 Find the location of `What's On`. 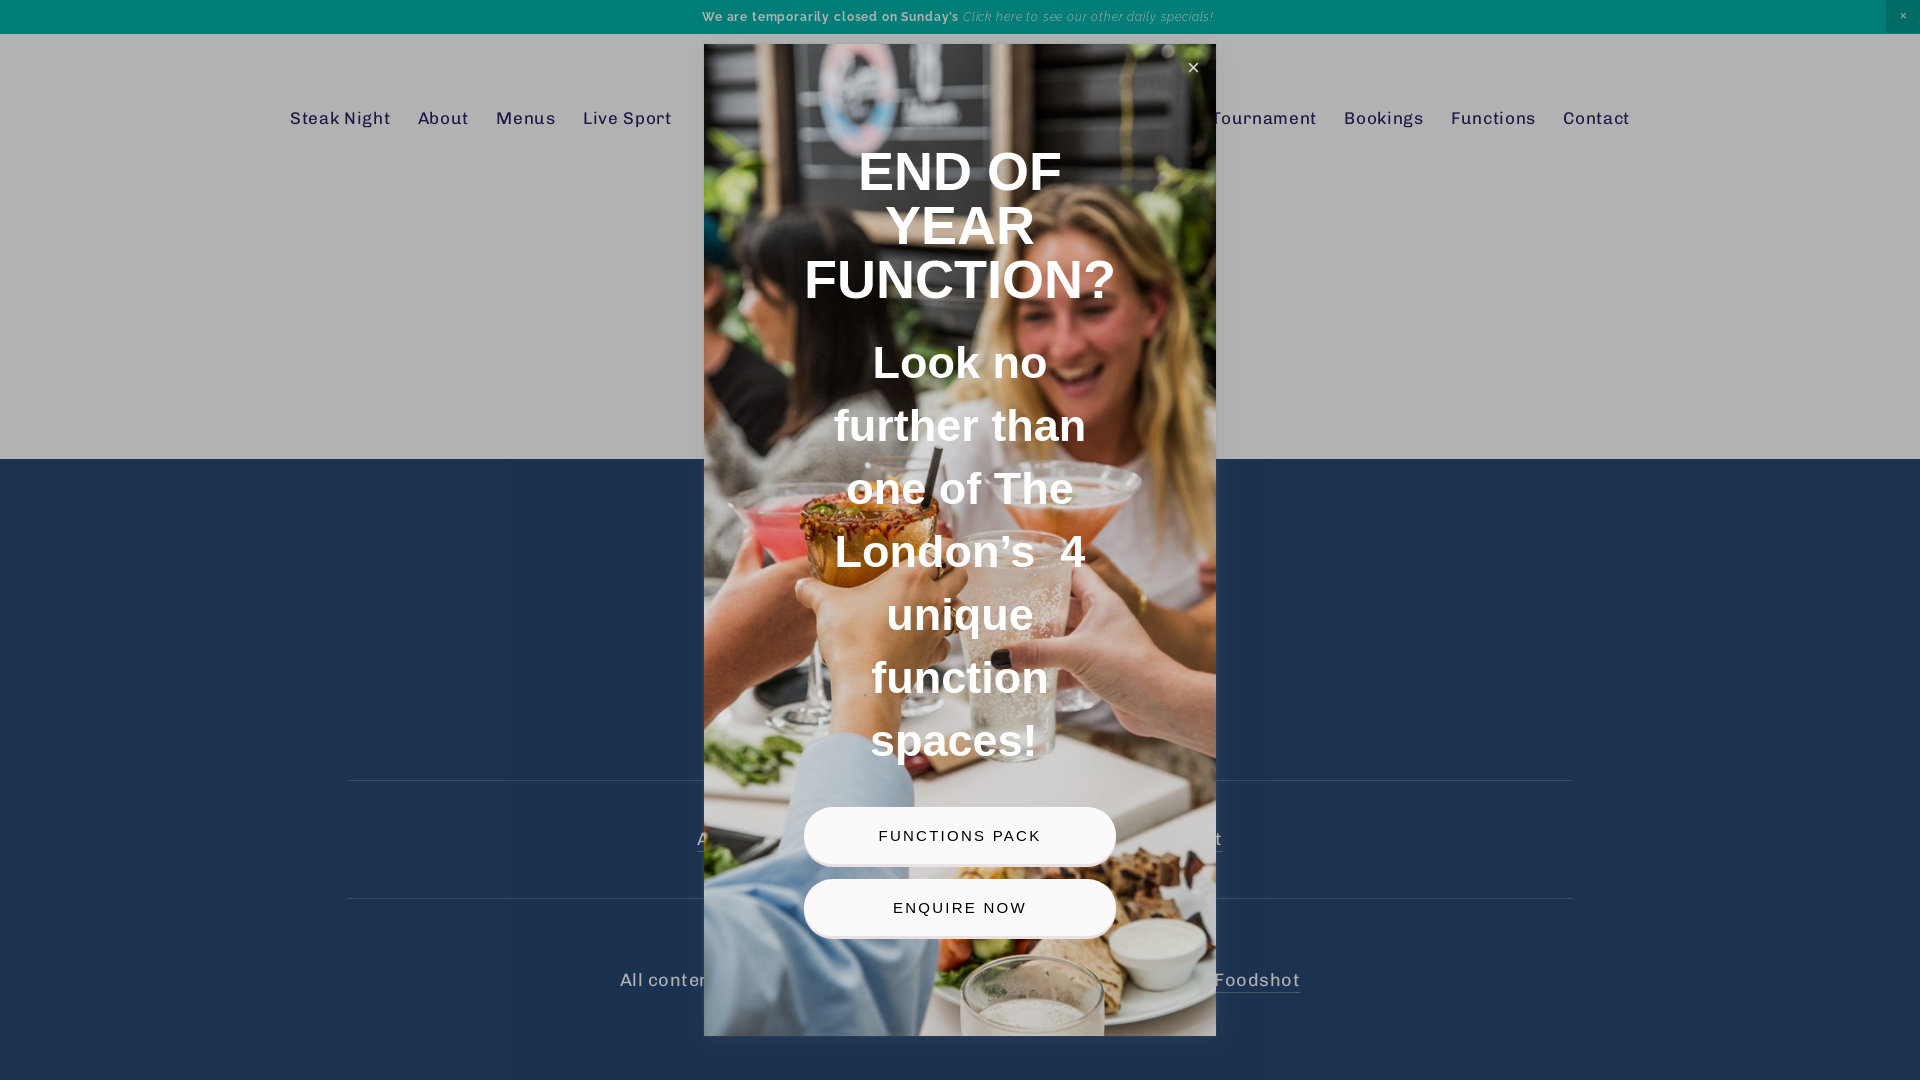

What's On is located at coordinates (1088, 119).